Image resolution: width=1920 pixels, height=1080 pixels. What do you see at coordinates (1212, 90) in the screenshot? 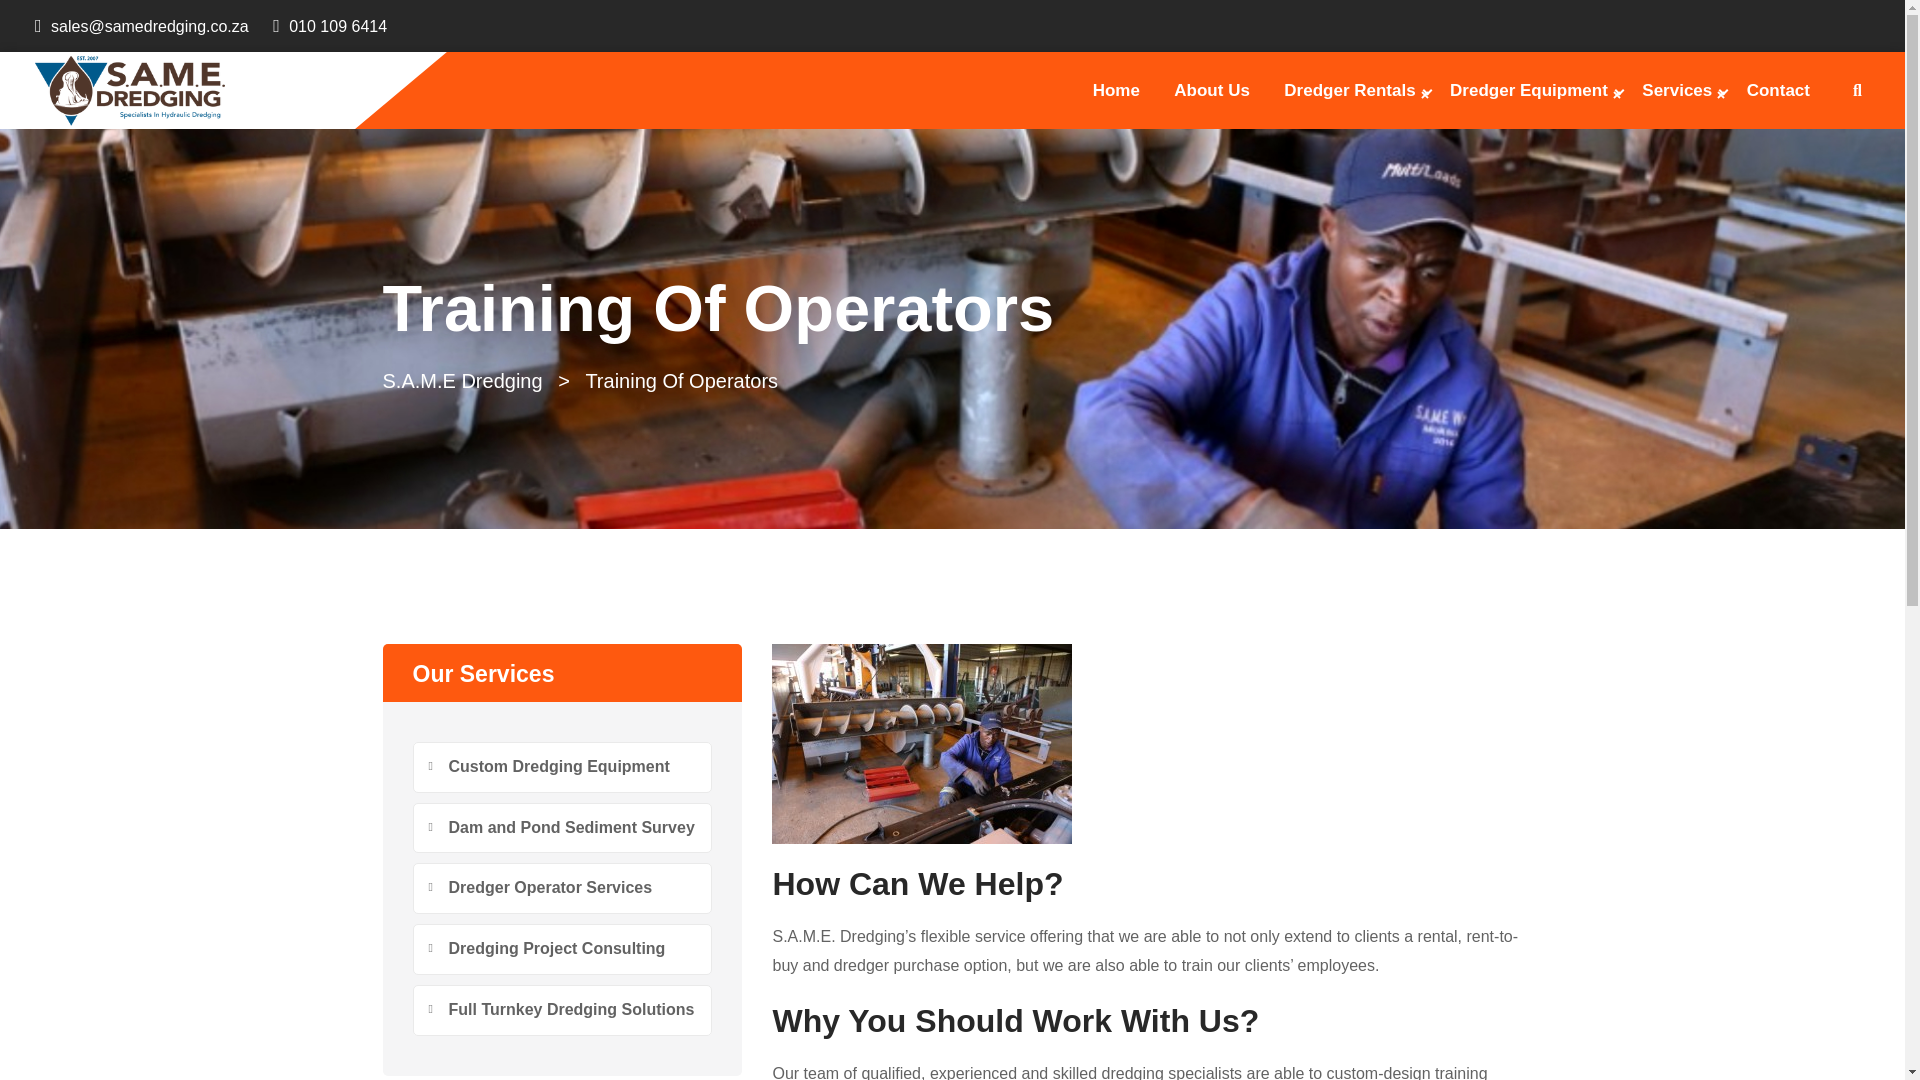
I see `About Us` at bounding box center [1212, 90].